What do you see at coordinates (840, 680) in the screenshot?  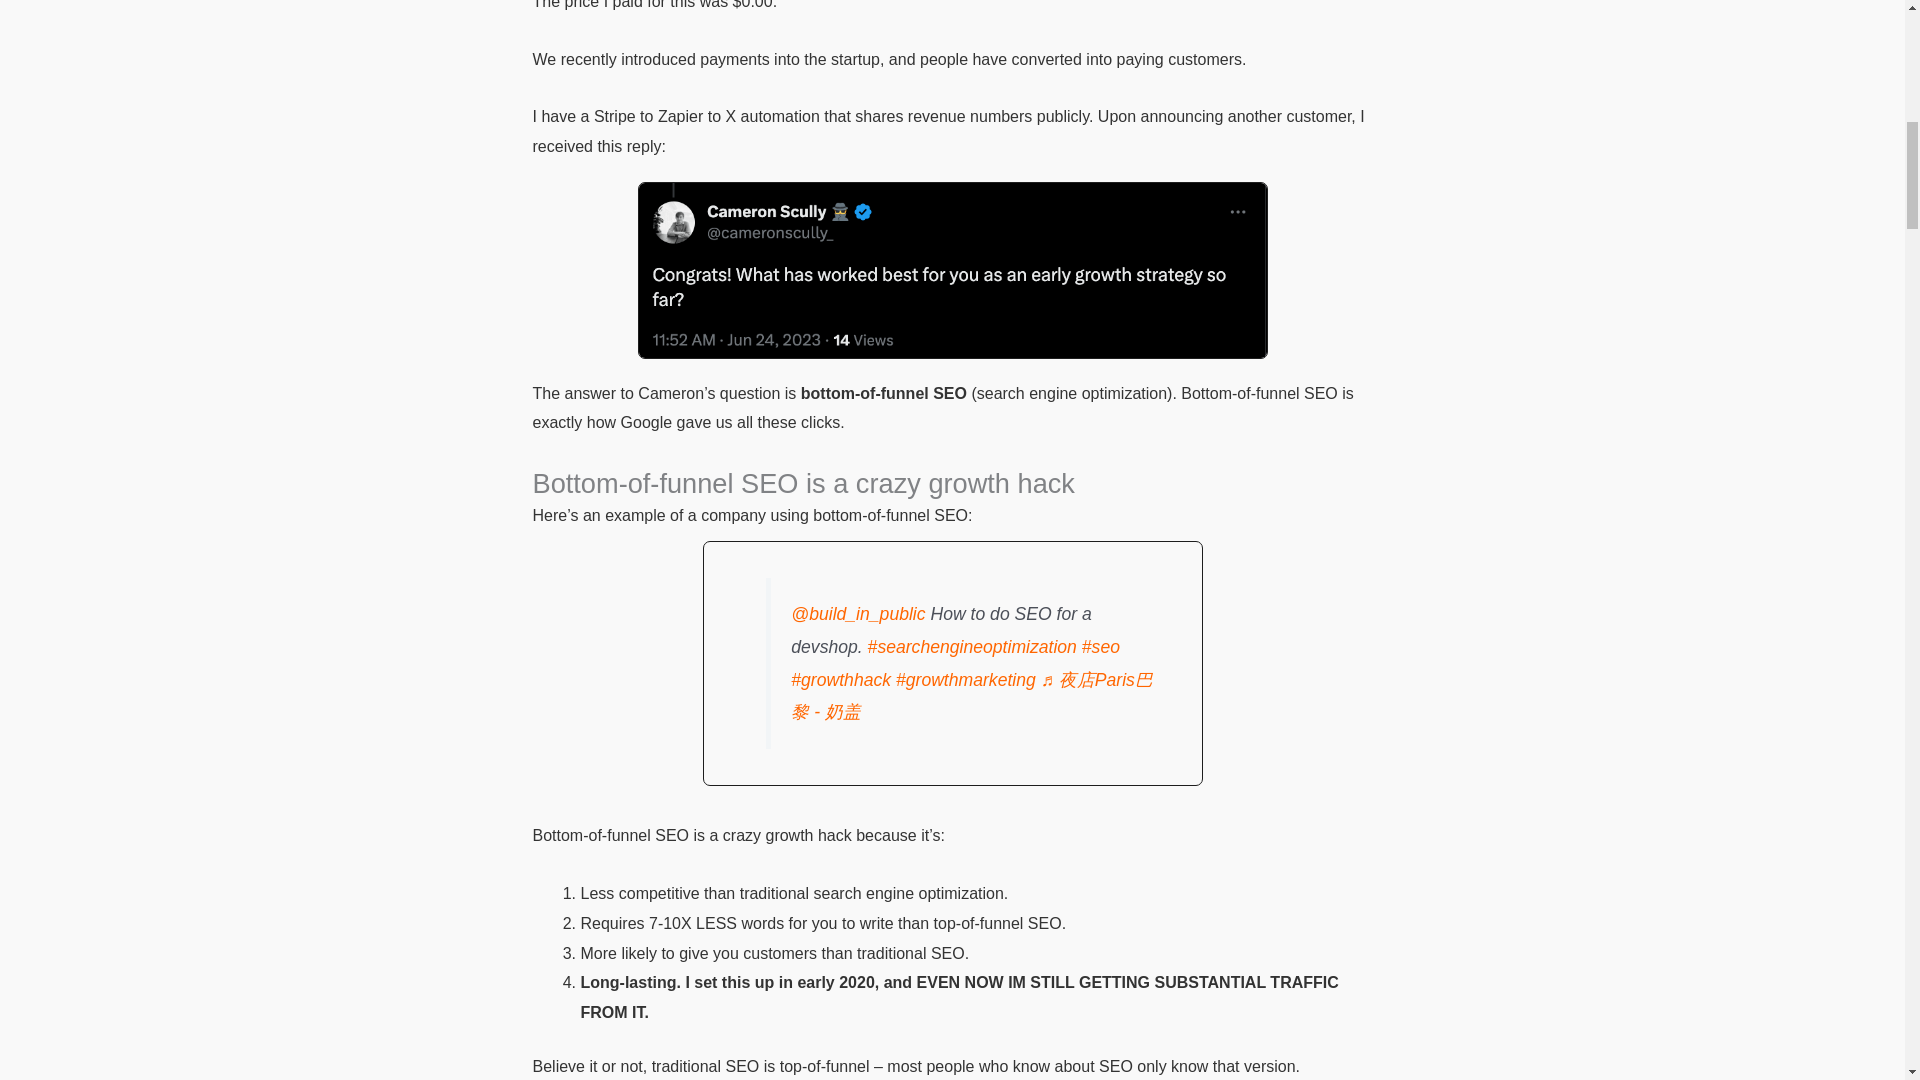 I see `growthhack` at bounding box center [840, 680].